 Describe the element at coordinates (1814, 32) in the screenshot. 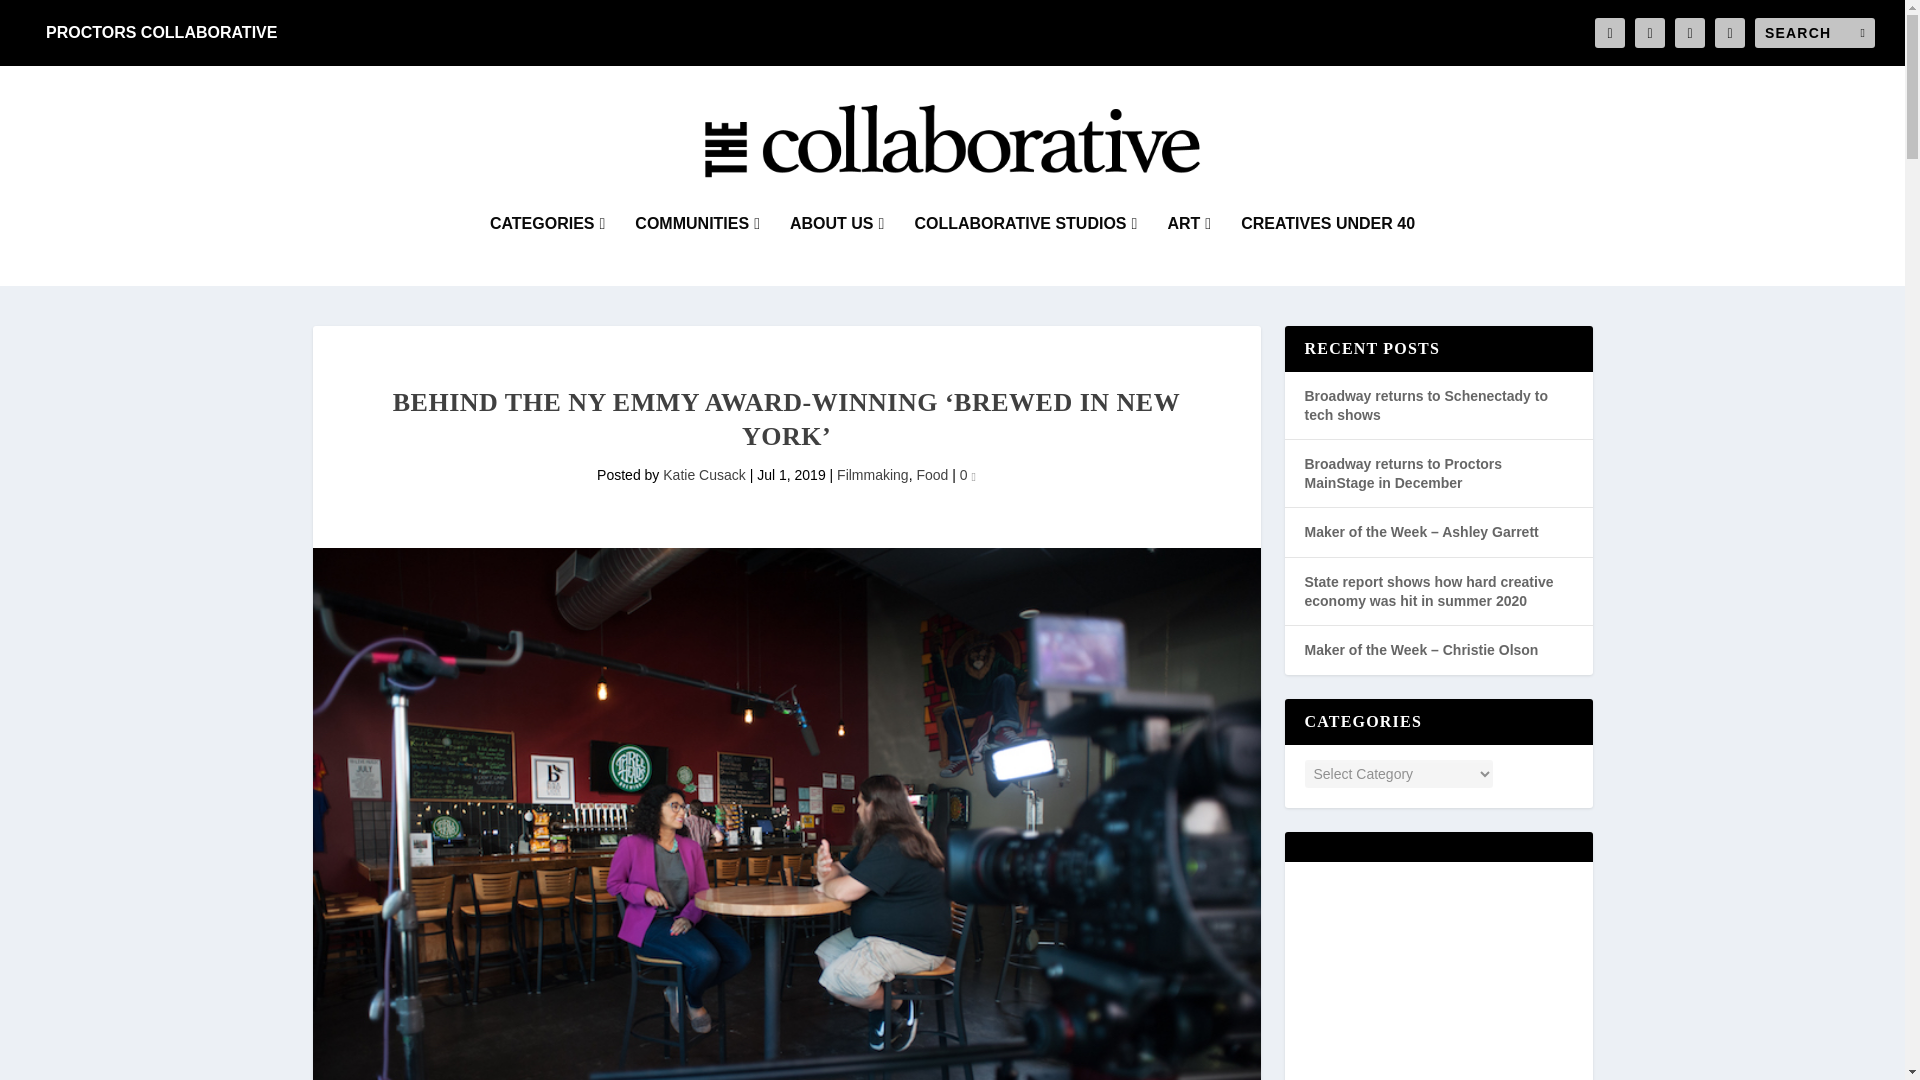

I see `Search for:` at that location.